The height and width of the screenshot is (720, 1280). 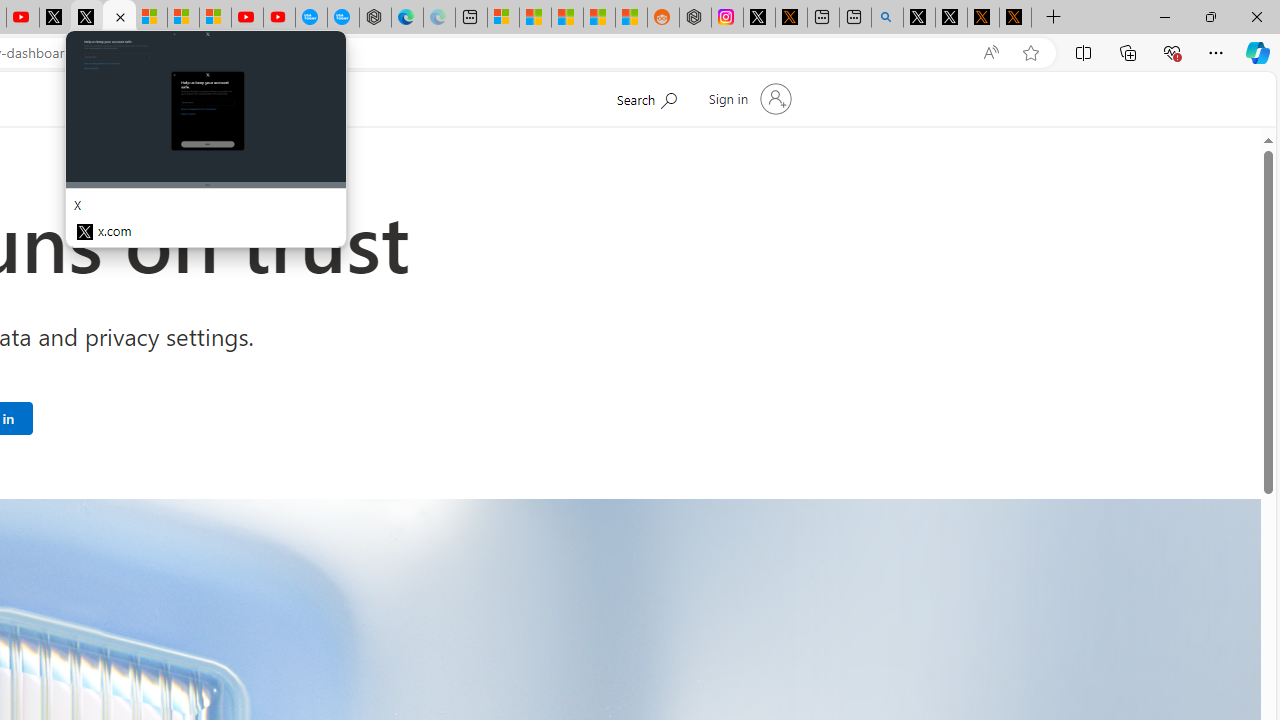 I want to click on Search Microsoft.com, so click(x=646, y=97).